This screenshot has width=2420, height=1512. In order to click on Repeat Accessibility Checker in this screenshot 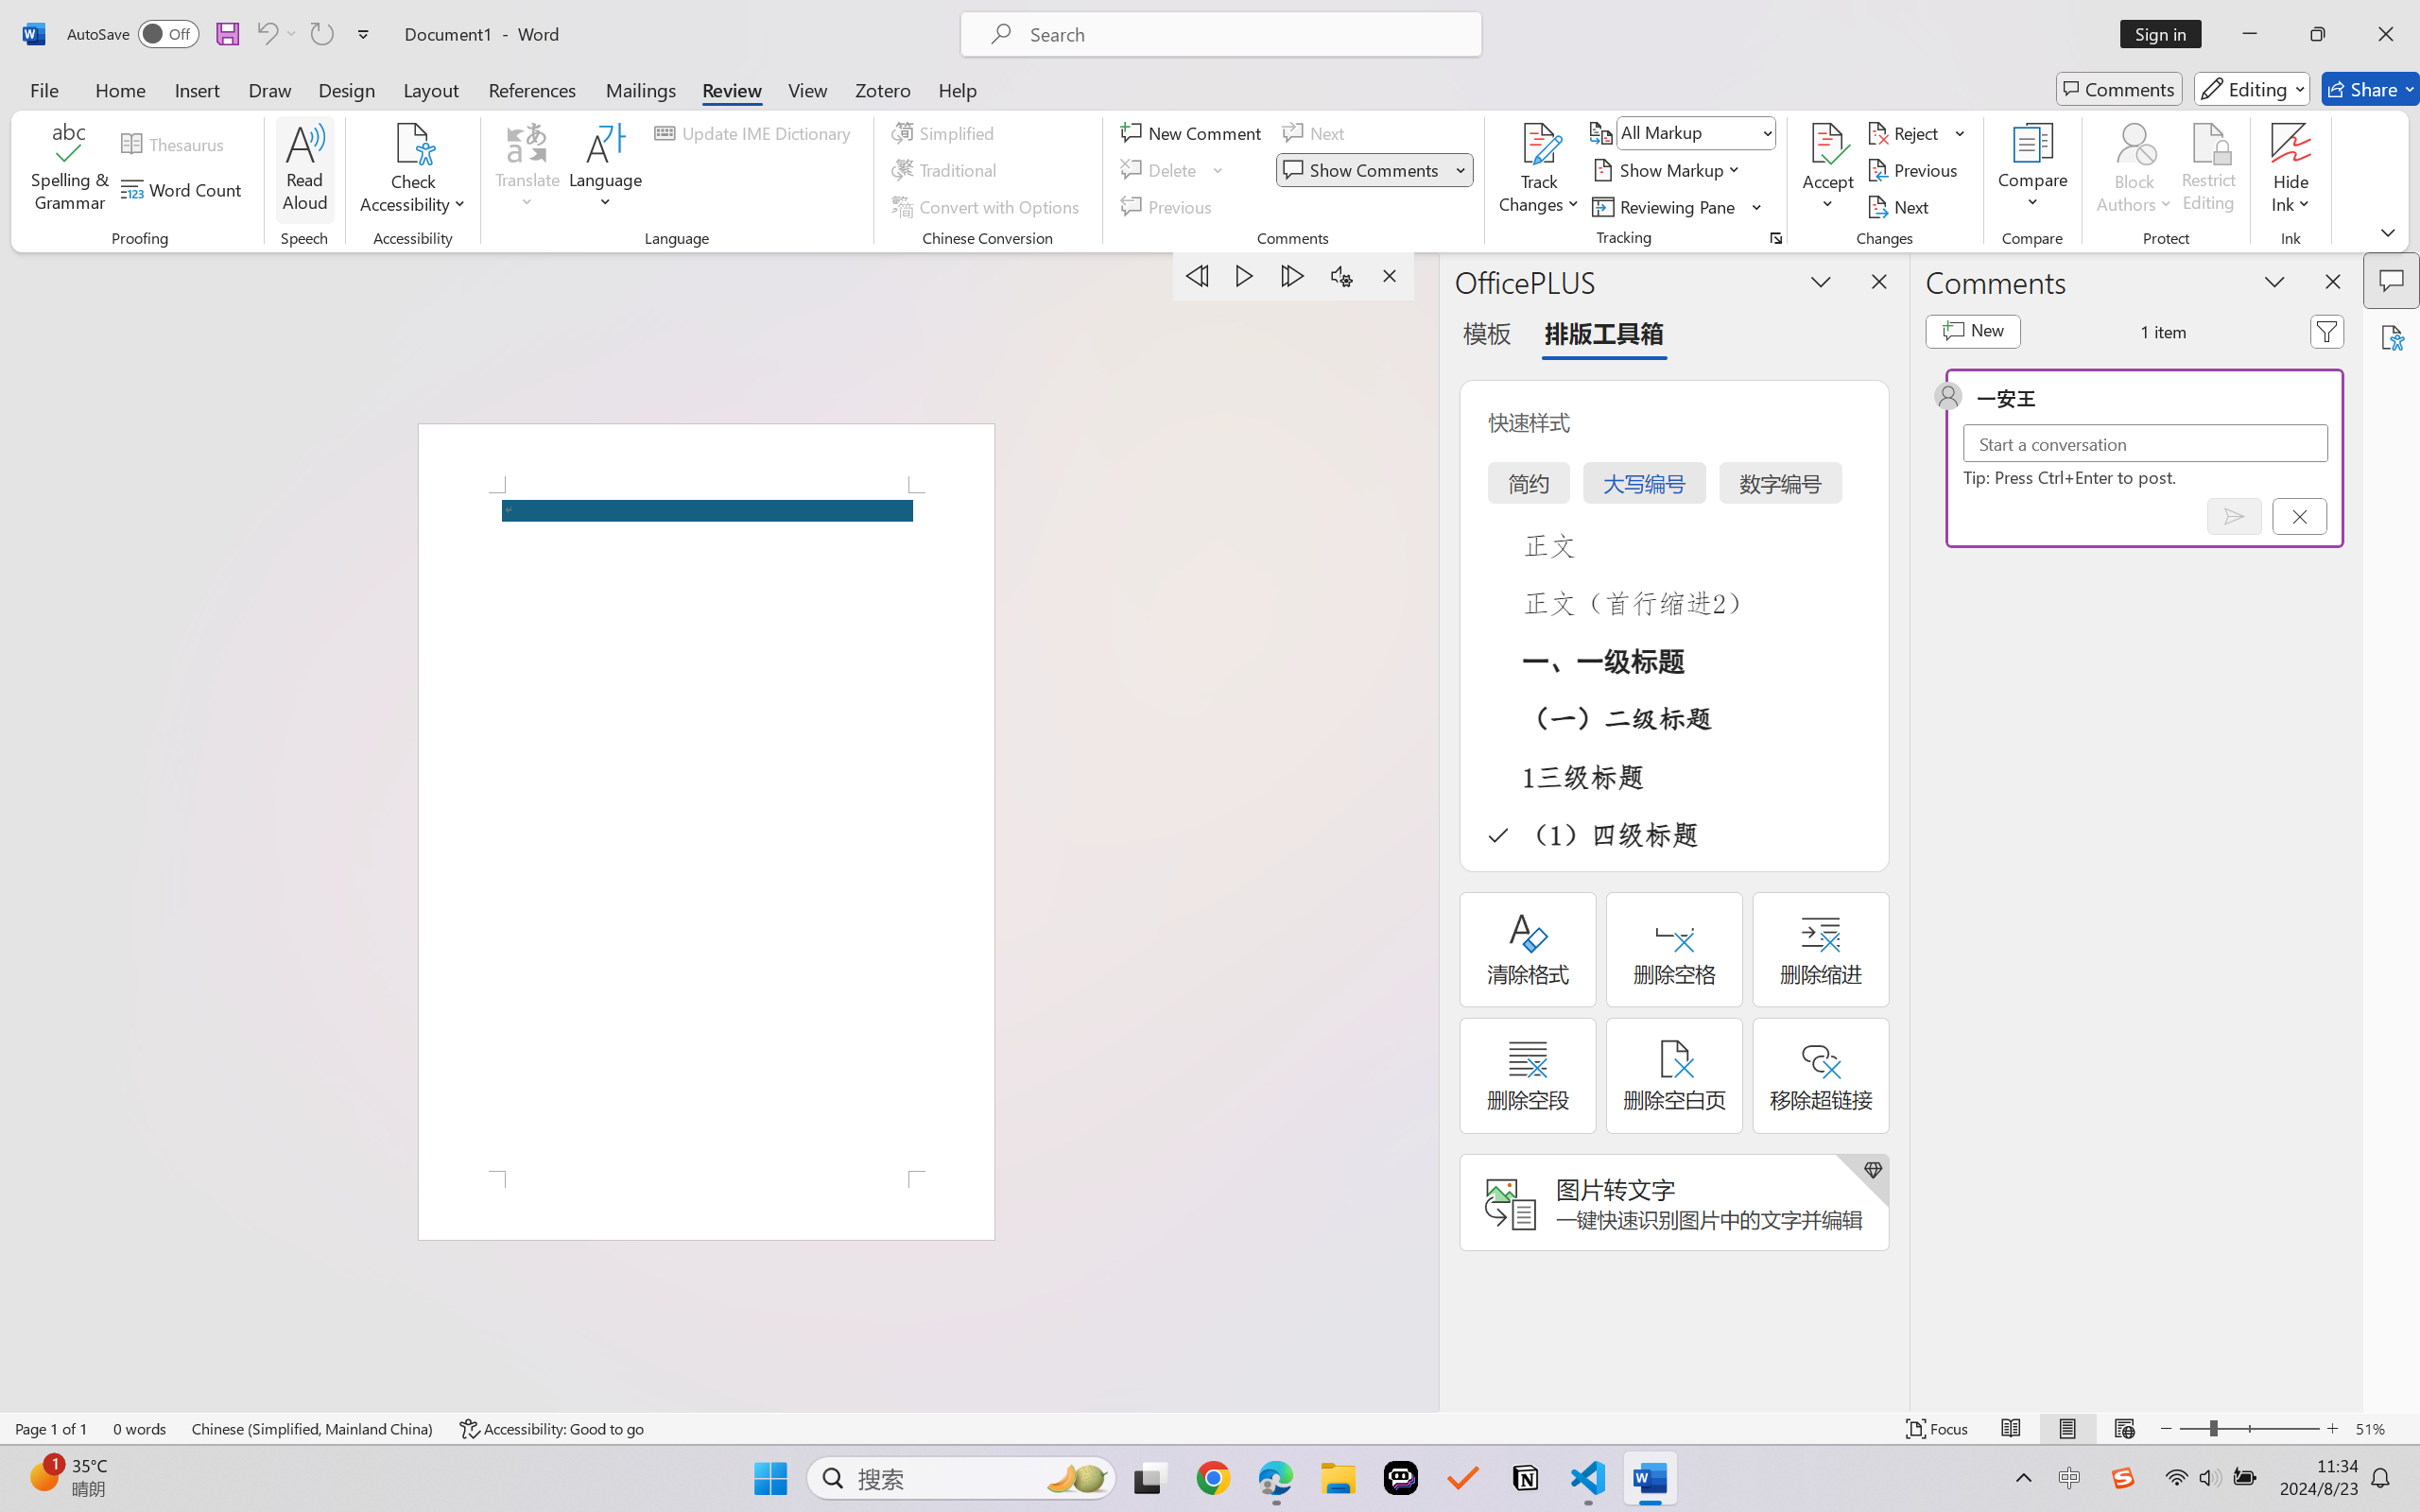, I will do `click(321, 34)`.